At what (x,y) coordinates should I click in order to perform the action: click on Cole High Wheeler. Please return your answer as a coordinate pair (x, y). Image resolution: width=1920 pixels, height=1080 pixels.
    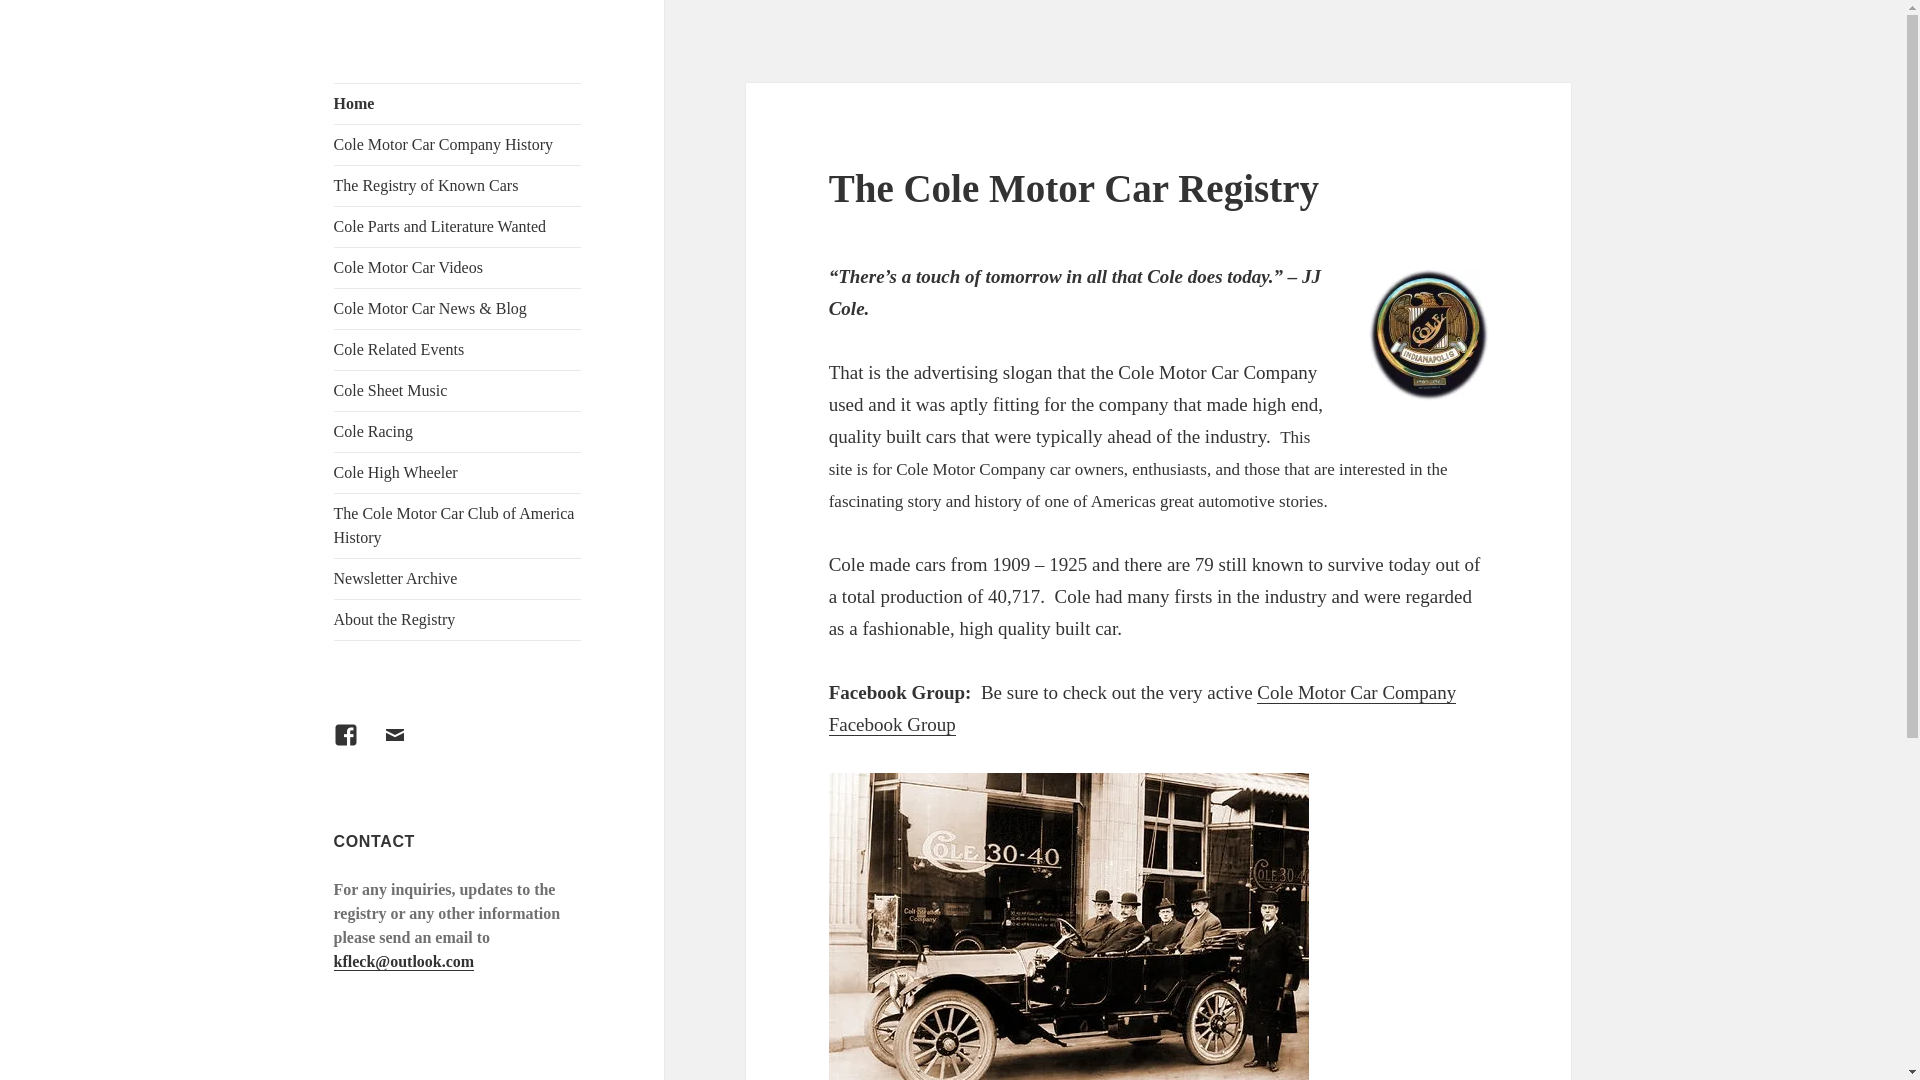
    Looking at the image, I should click on (458, 472).